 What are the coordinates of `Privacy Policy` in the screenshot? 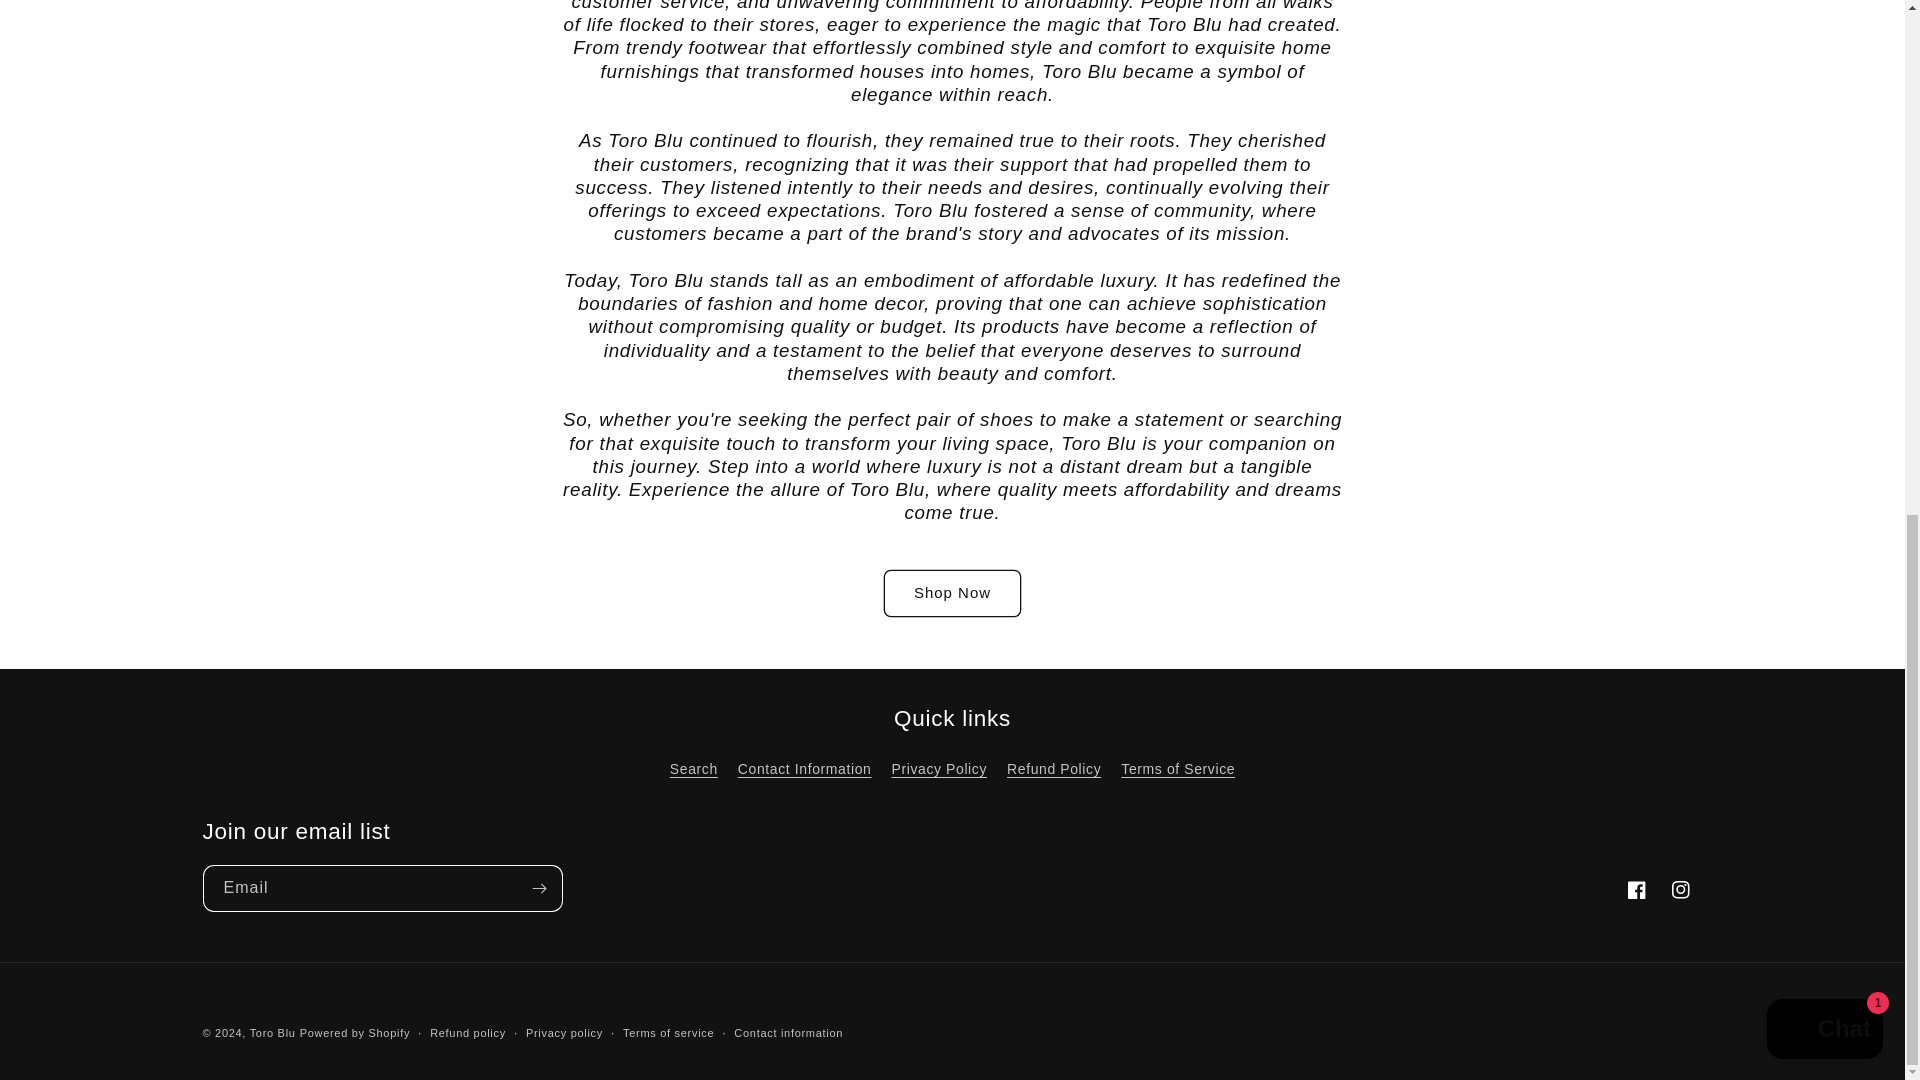 It's located at (938, 769).